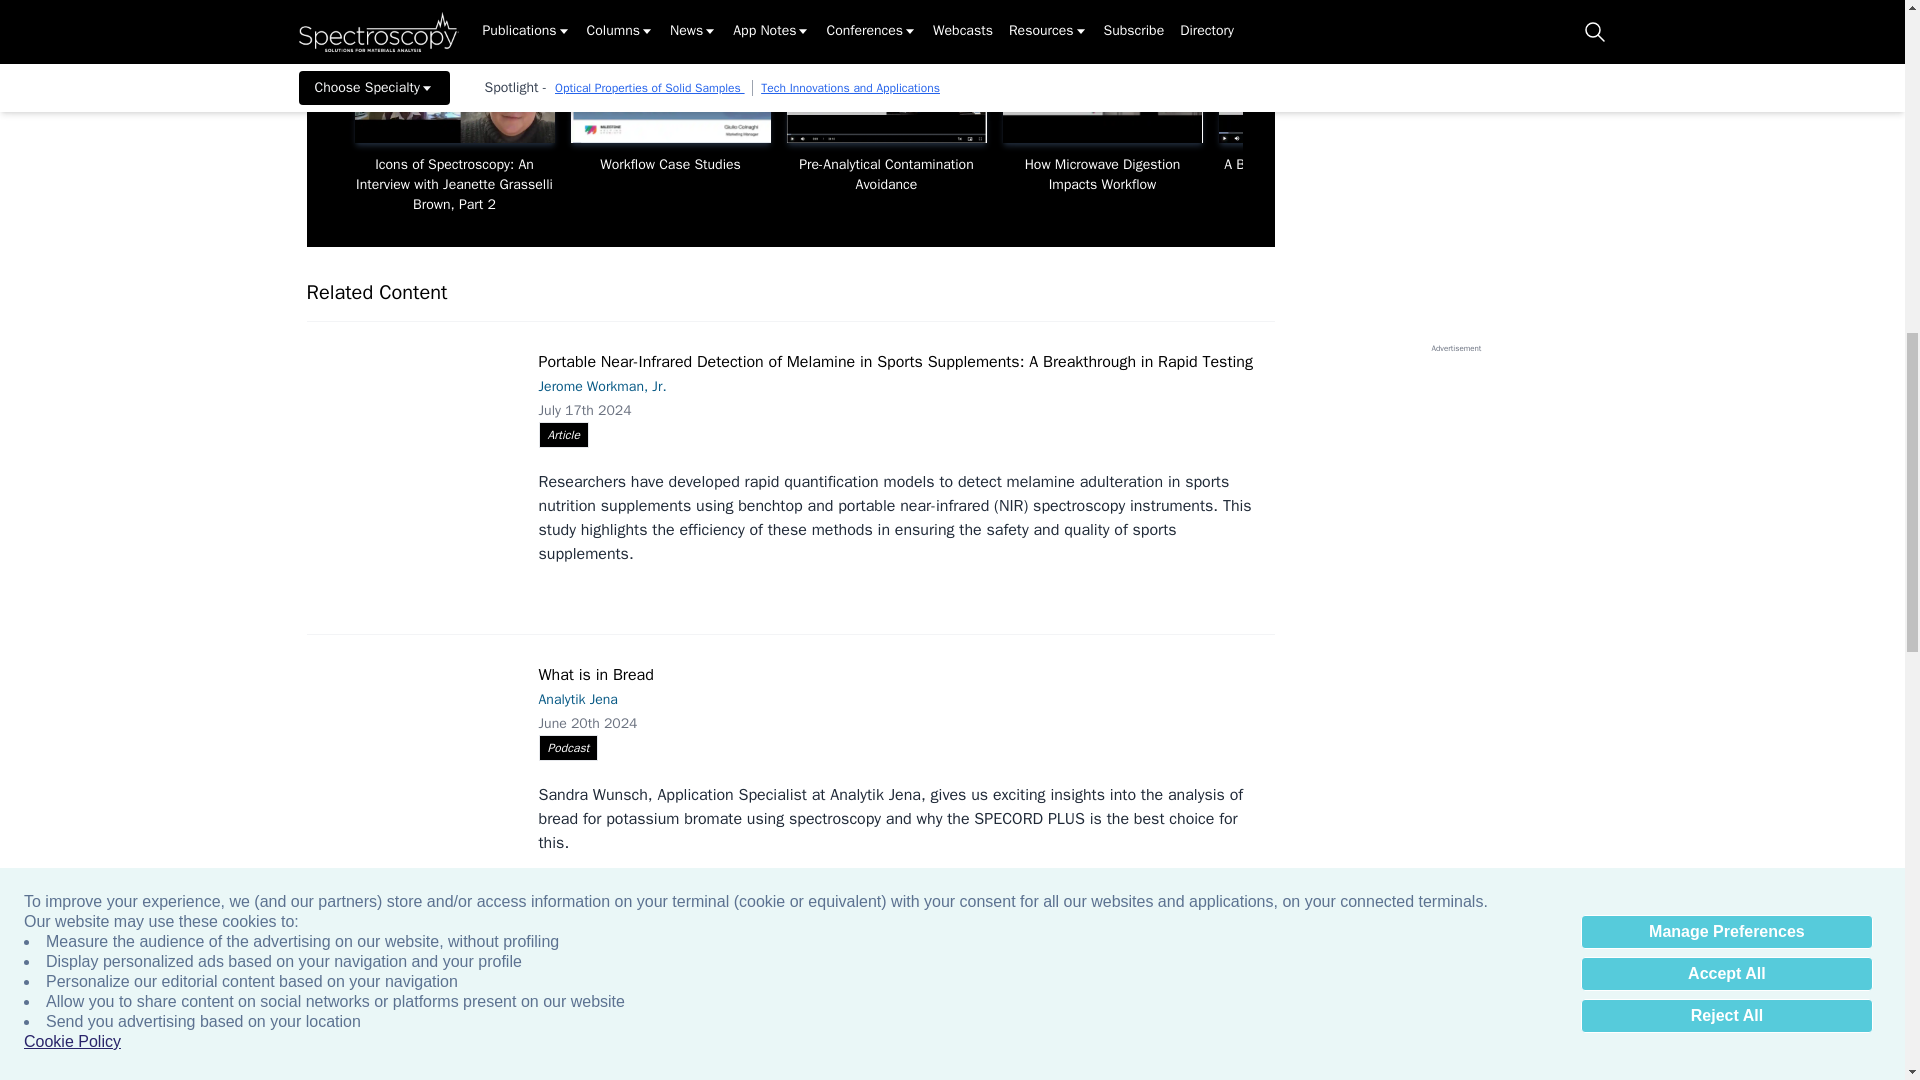 The height and width of the screenshot is (1080, 1920). Describe the element at coordinates (670, 87) in the screenshot. I see `Workflow Case Studies` at that location.